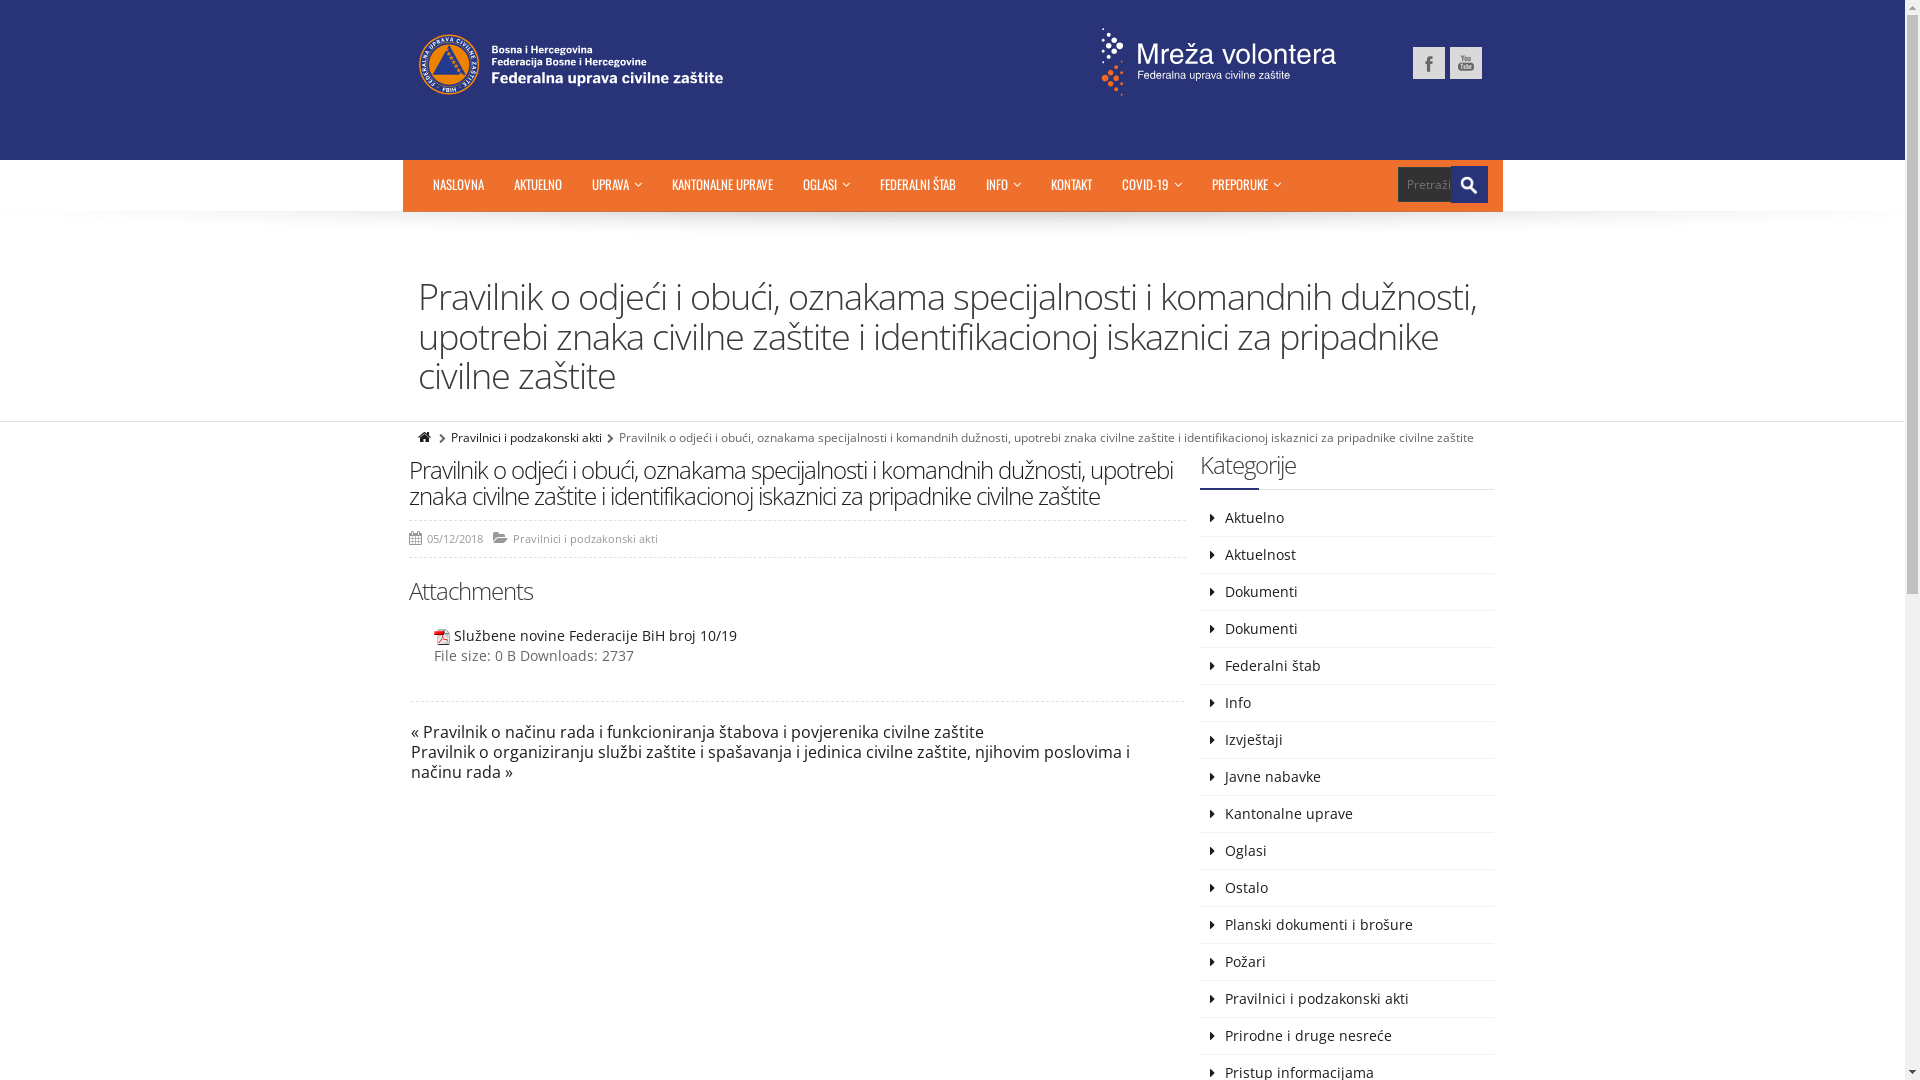 The height and width of the screenshot is (1080, 1920). What do you see at coordinates (1347, 814) in the screenshot?
I see `Kantonalne uprave` at bounding box center [1347, 814].